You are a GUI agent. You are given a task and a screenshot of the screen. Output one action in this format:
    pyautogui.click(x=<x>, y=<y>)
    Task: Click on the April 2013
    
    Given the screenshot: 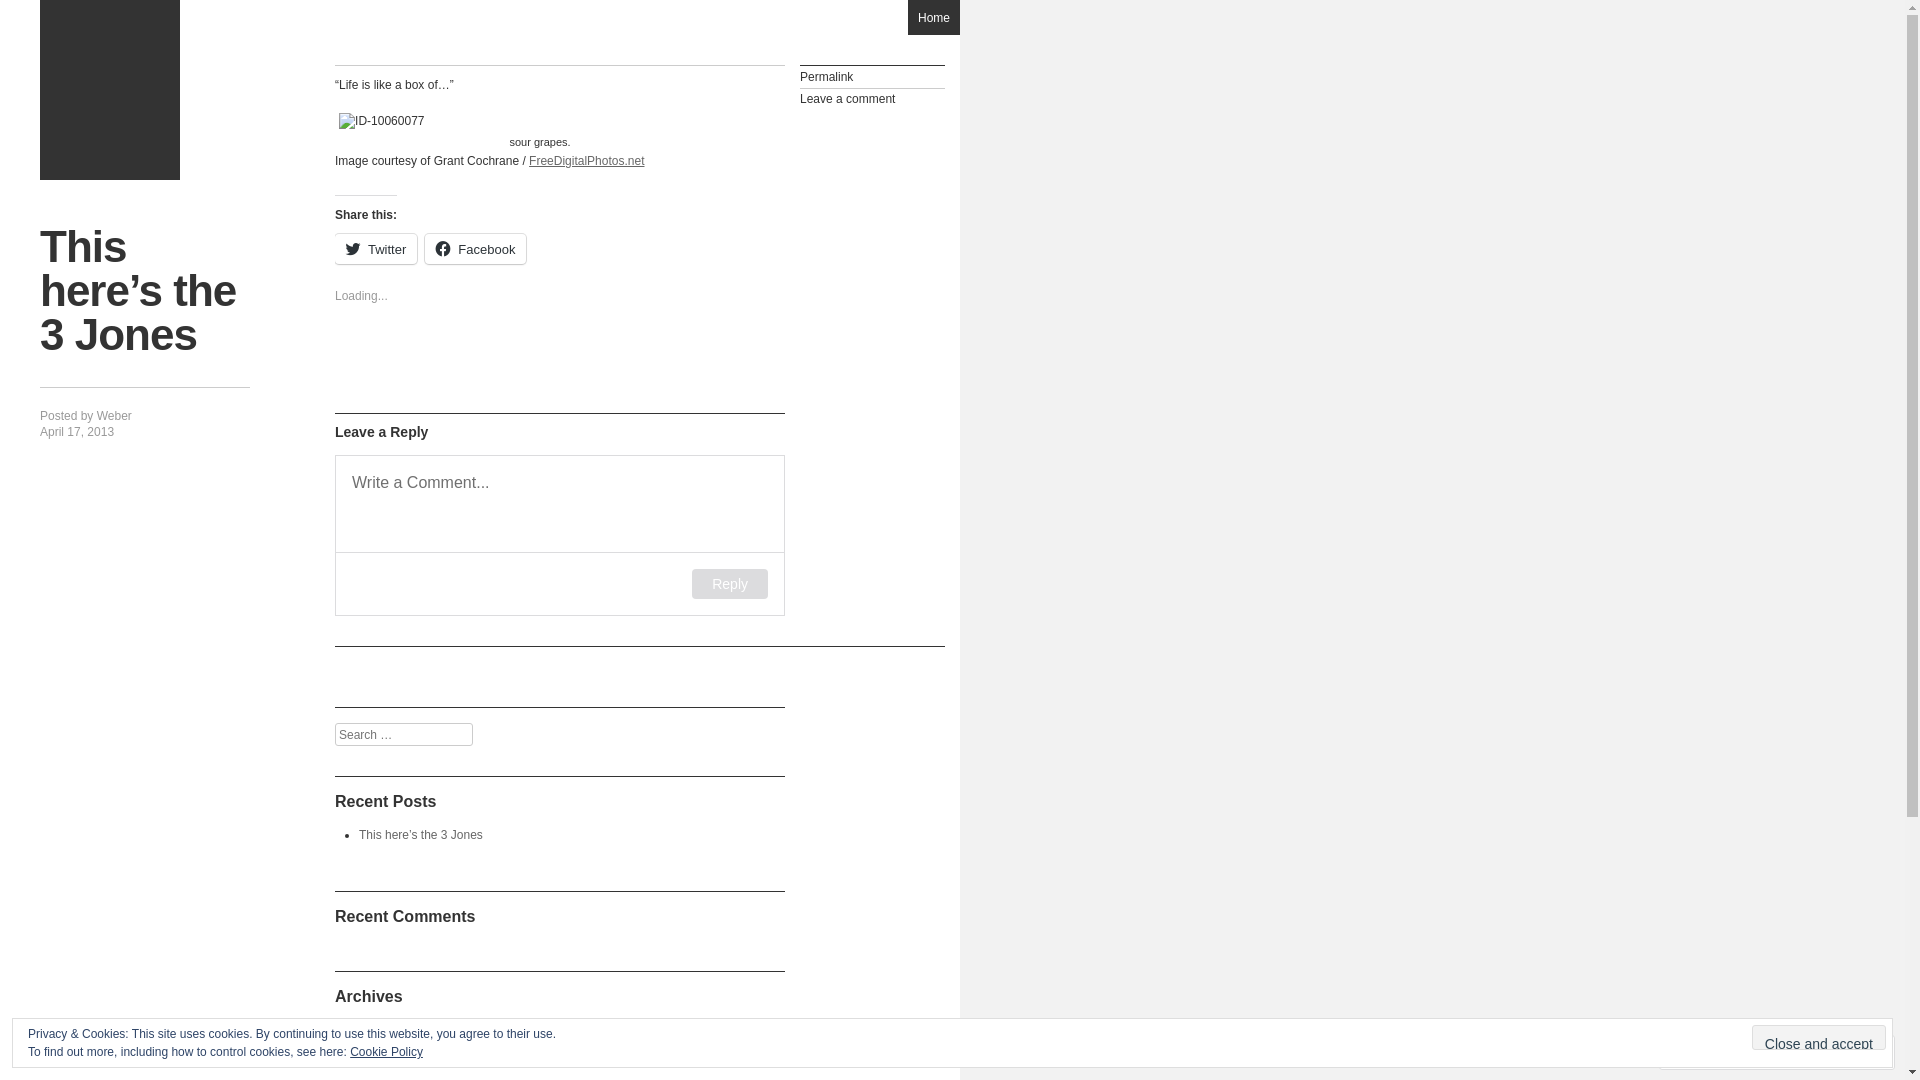 What is the action you would take?
    pyautogui.click(x=386, y=1029)
    